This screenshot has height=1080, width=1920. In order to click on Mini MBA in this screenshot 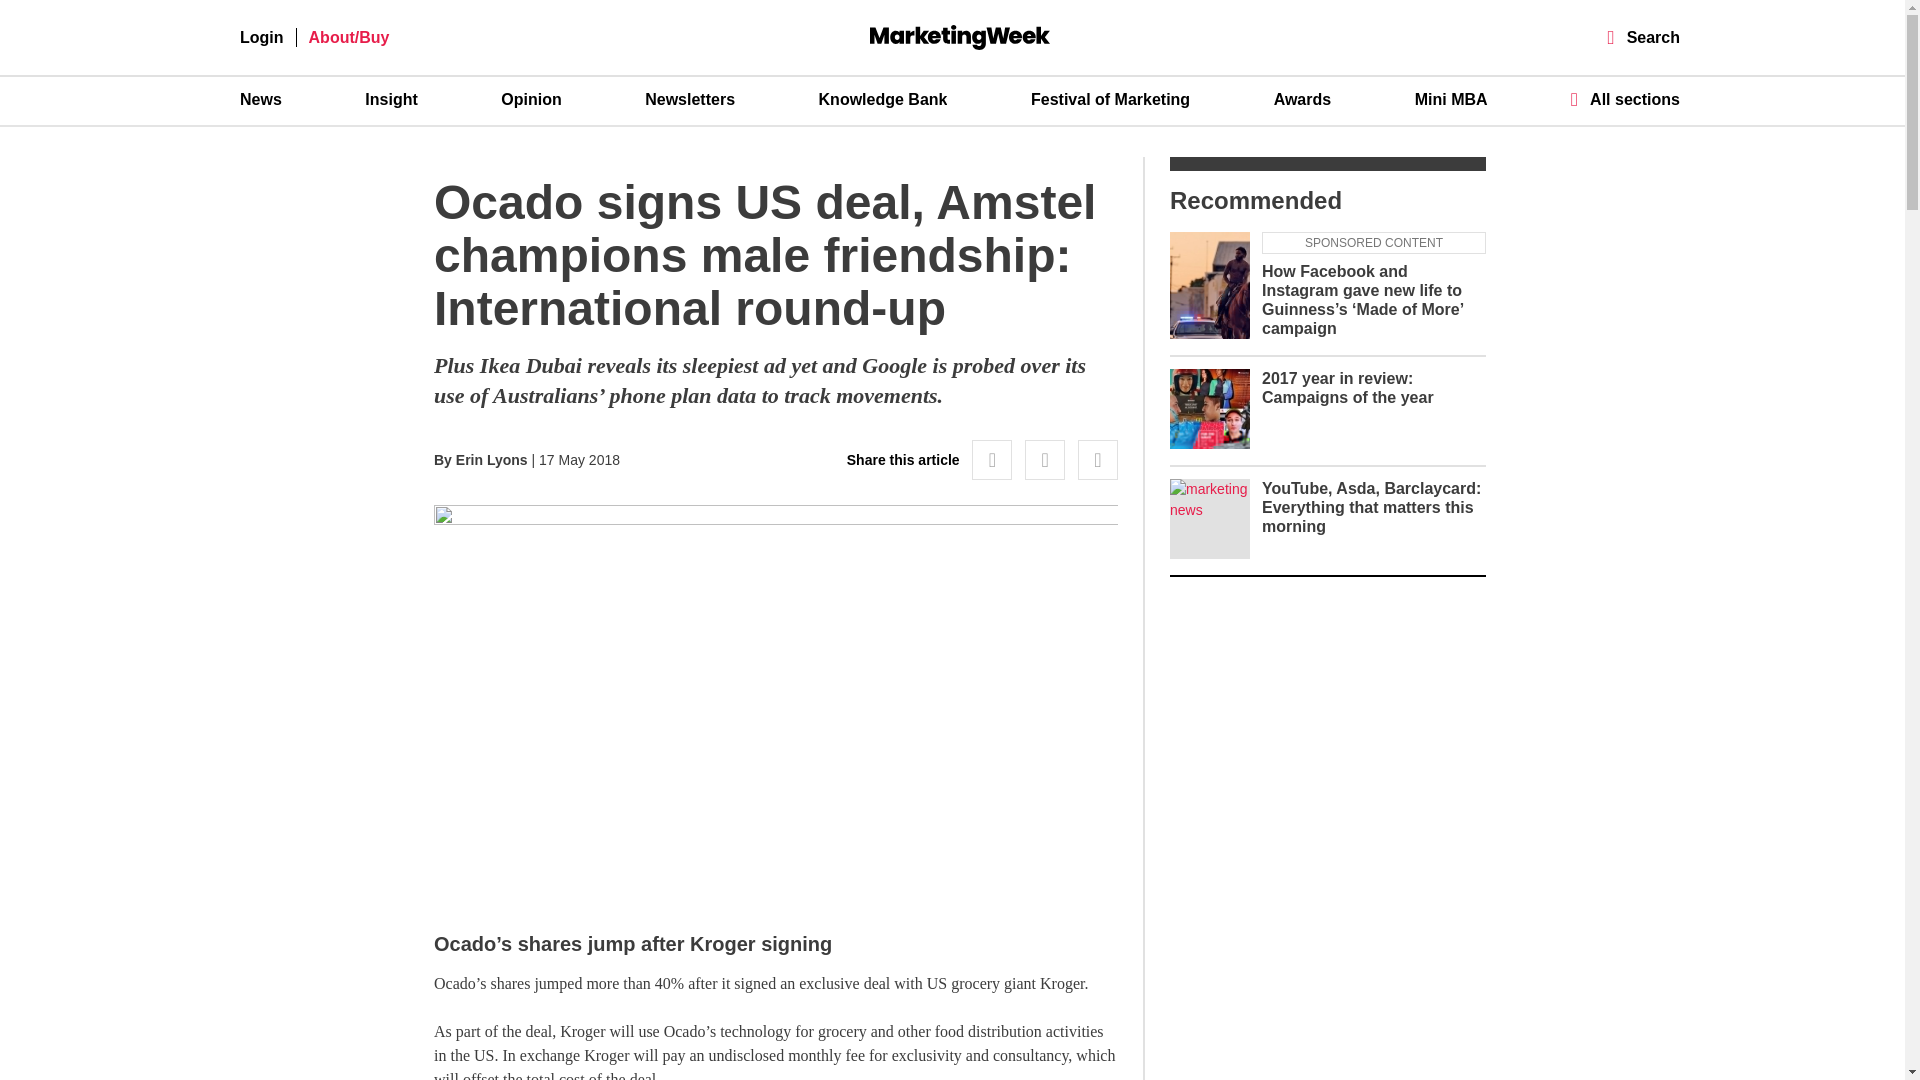, I will do `click(1452, 100)`.